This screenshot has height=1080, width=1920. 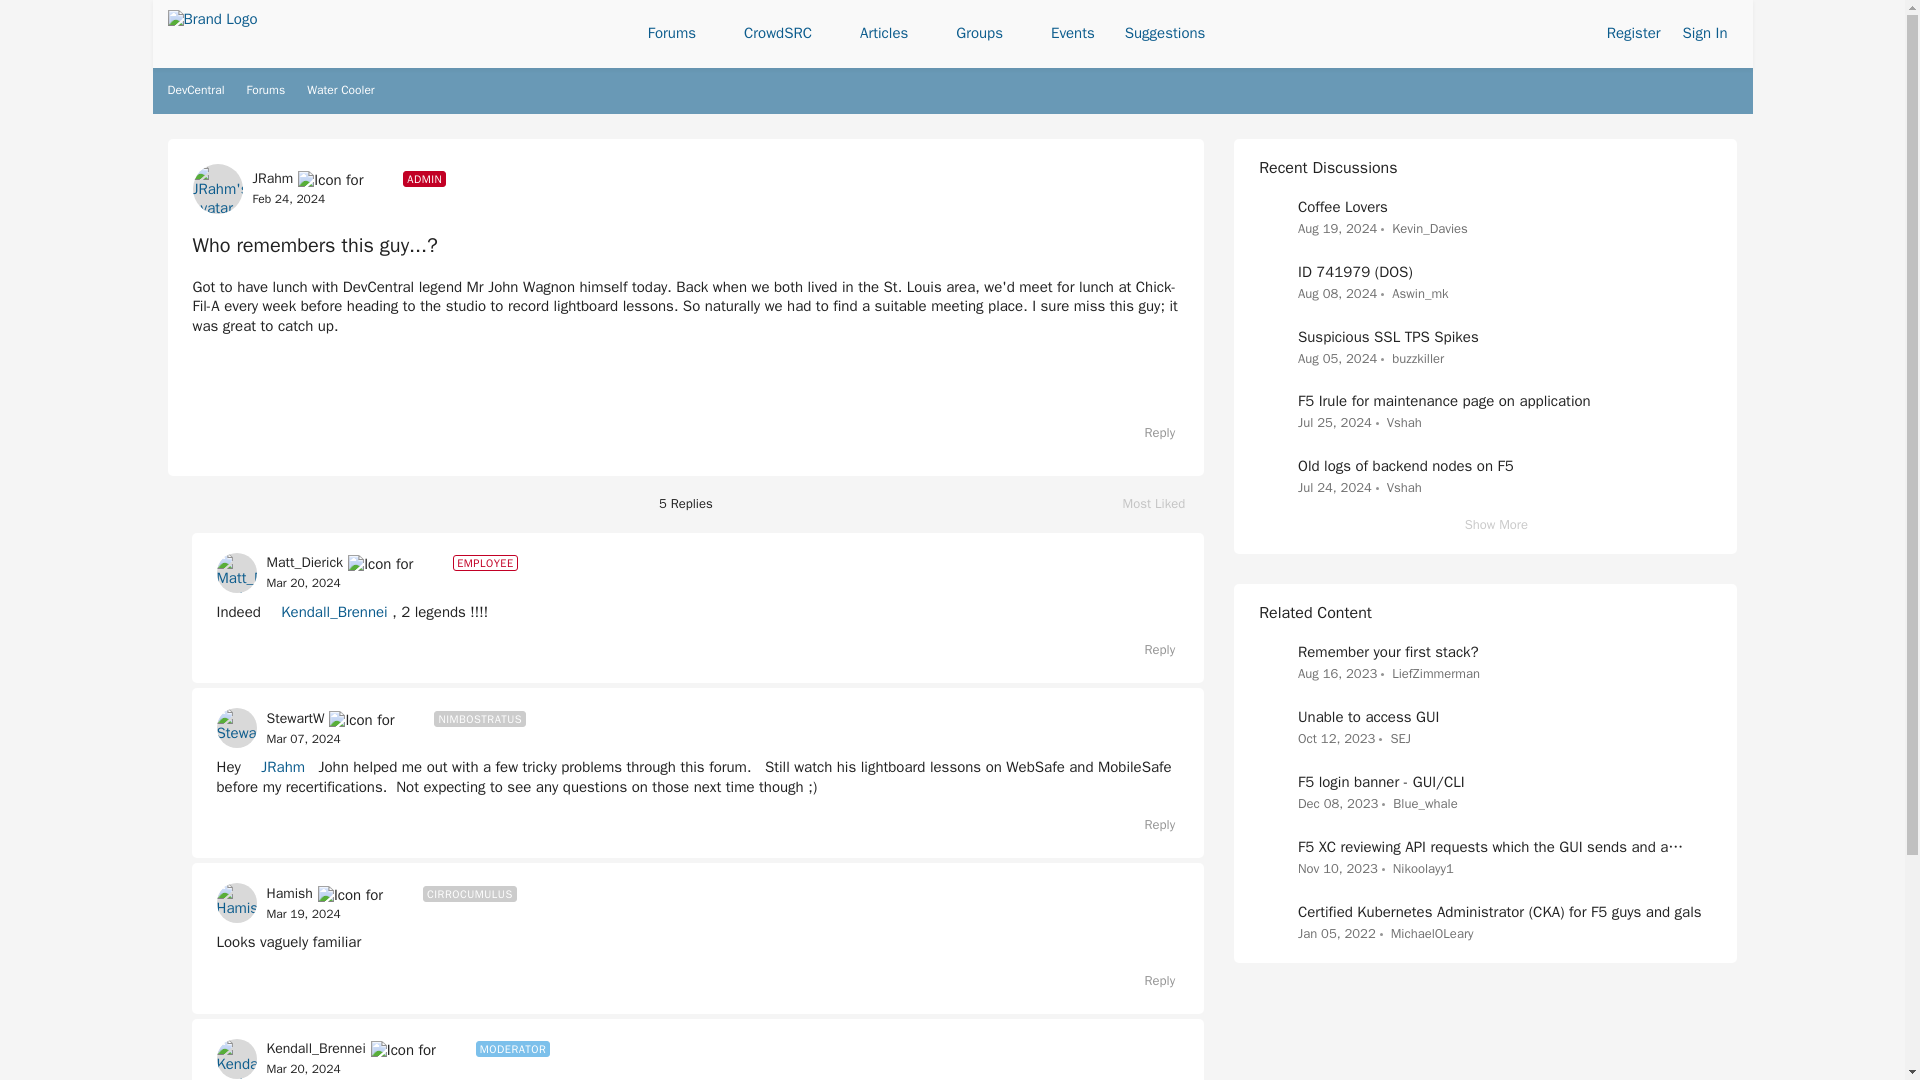 What do you see at coordinates (1444, 401) in the screenshot?
I see `F5 Irule for maintenance page on application` at bounding box center [1444, 401].